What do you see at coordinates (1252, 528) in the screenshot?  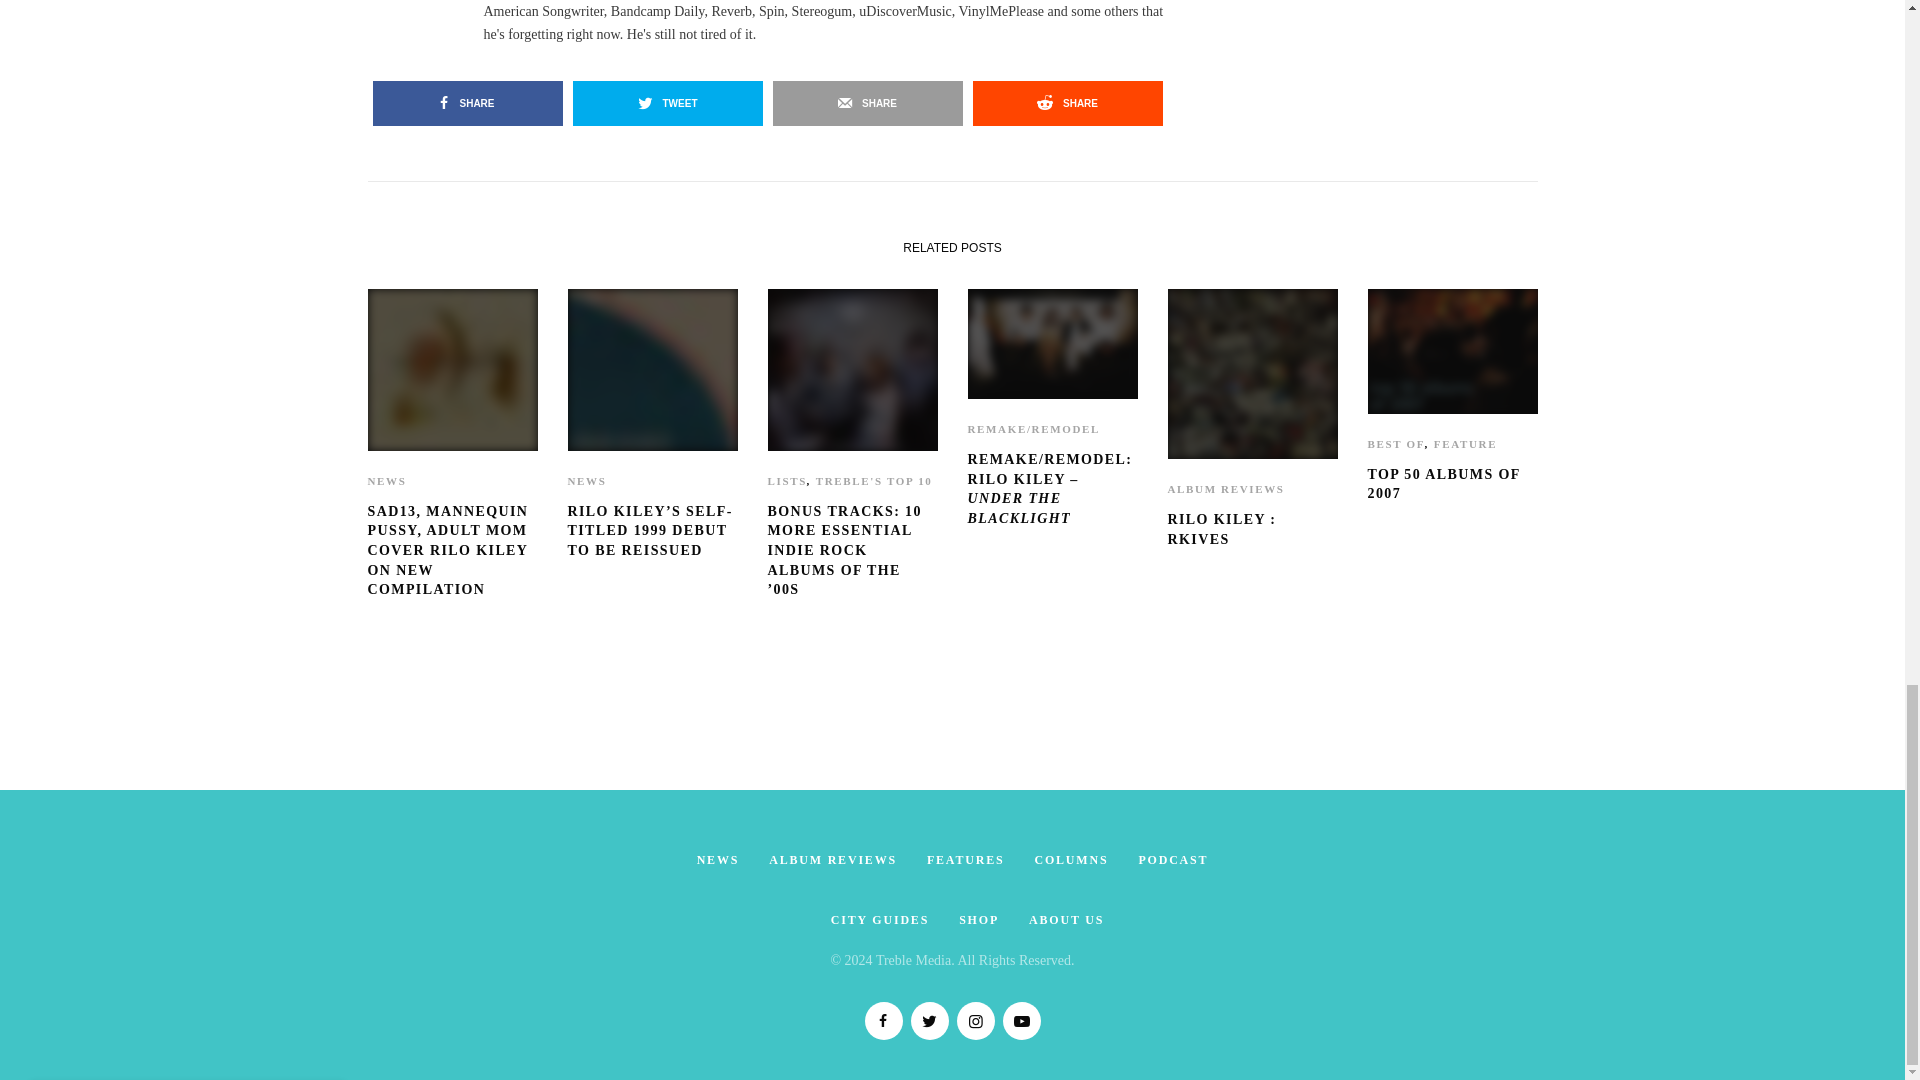 I see `Rilo Kiley : RKives` at bounding box center [1252, 528].